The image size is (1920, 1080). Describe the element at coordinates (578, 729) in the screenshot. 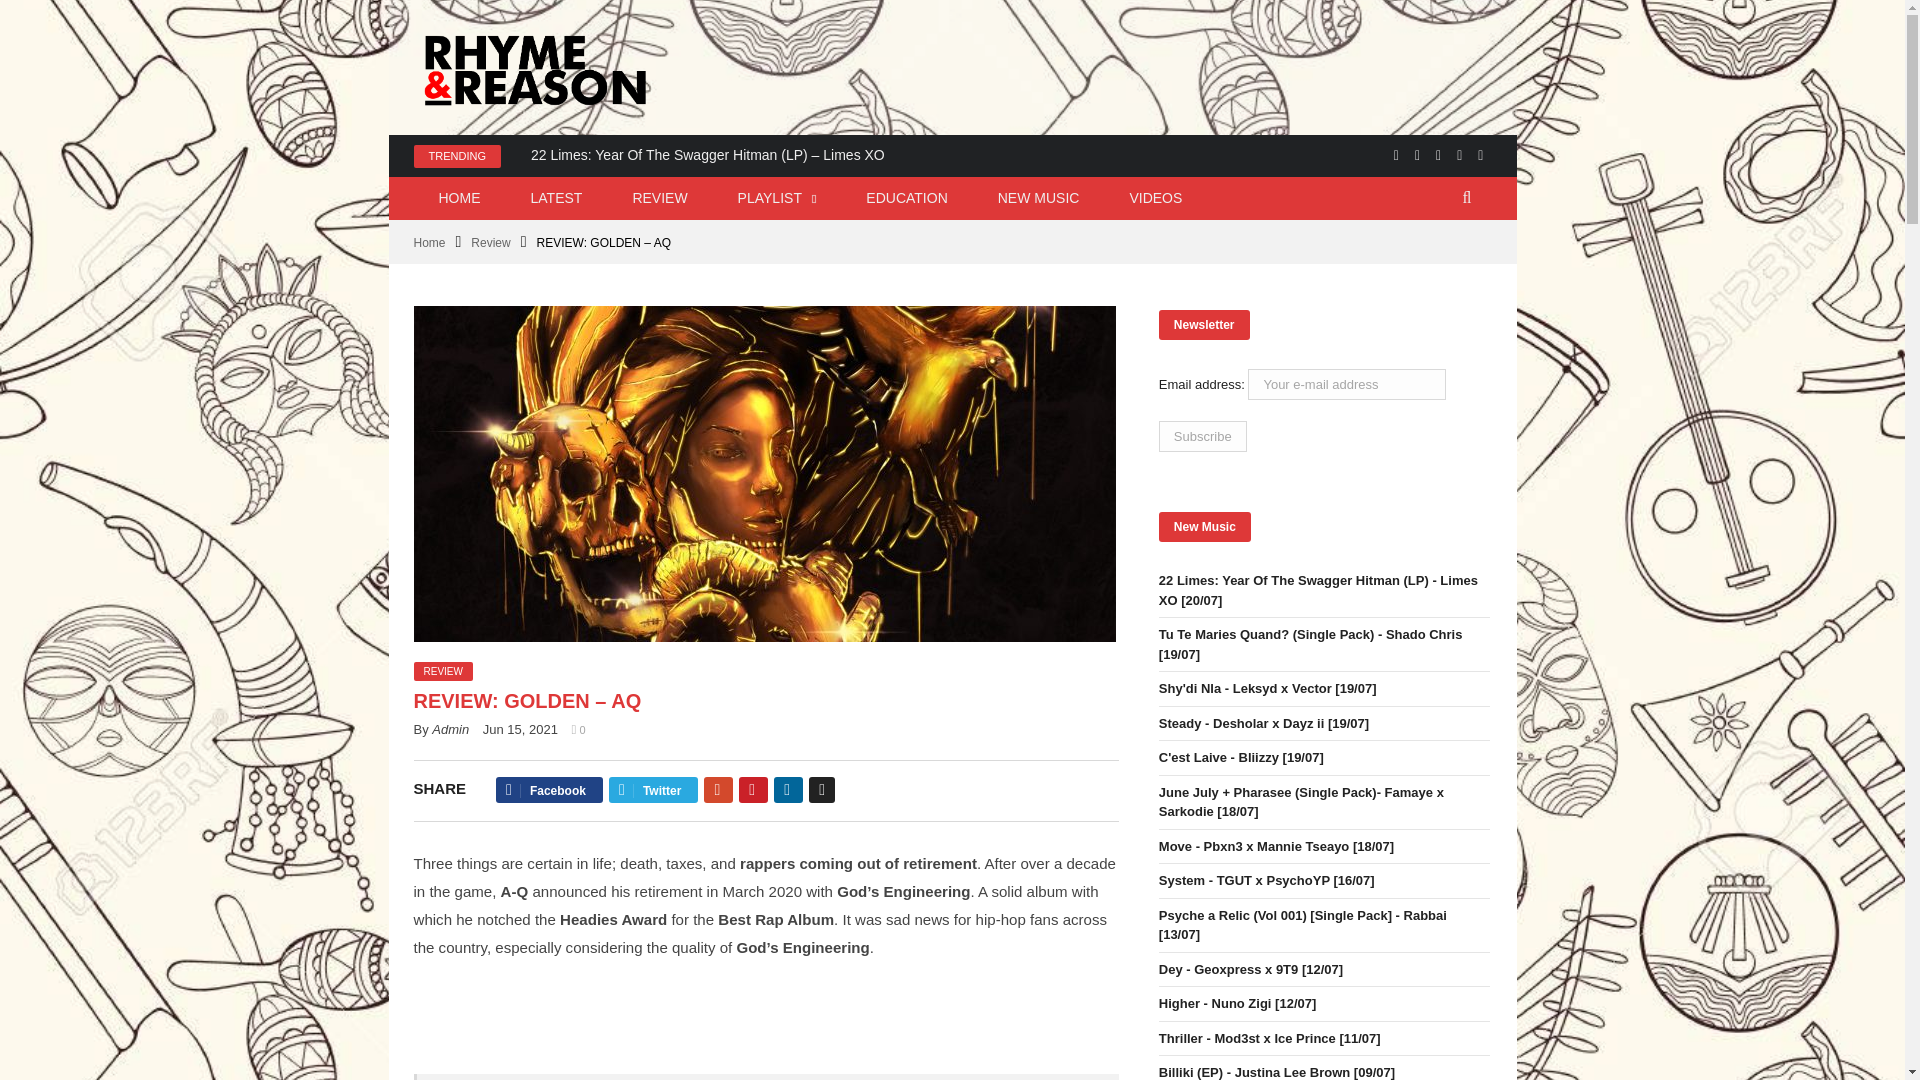

I see `0` at that location.